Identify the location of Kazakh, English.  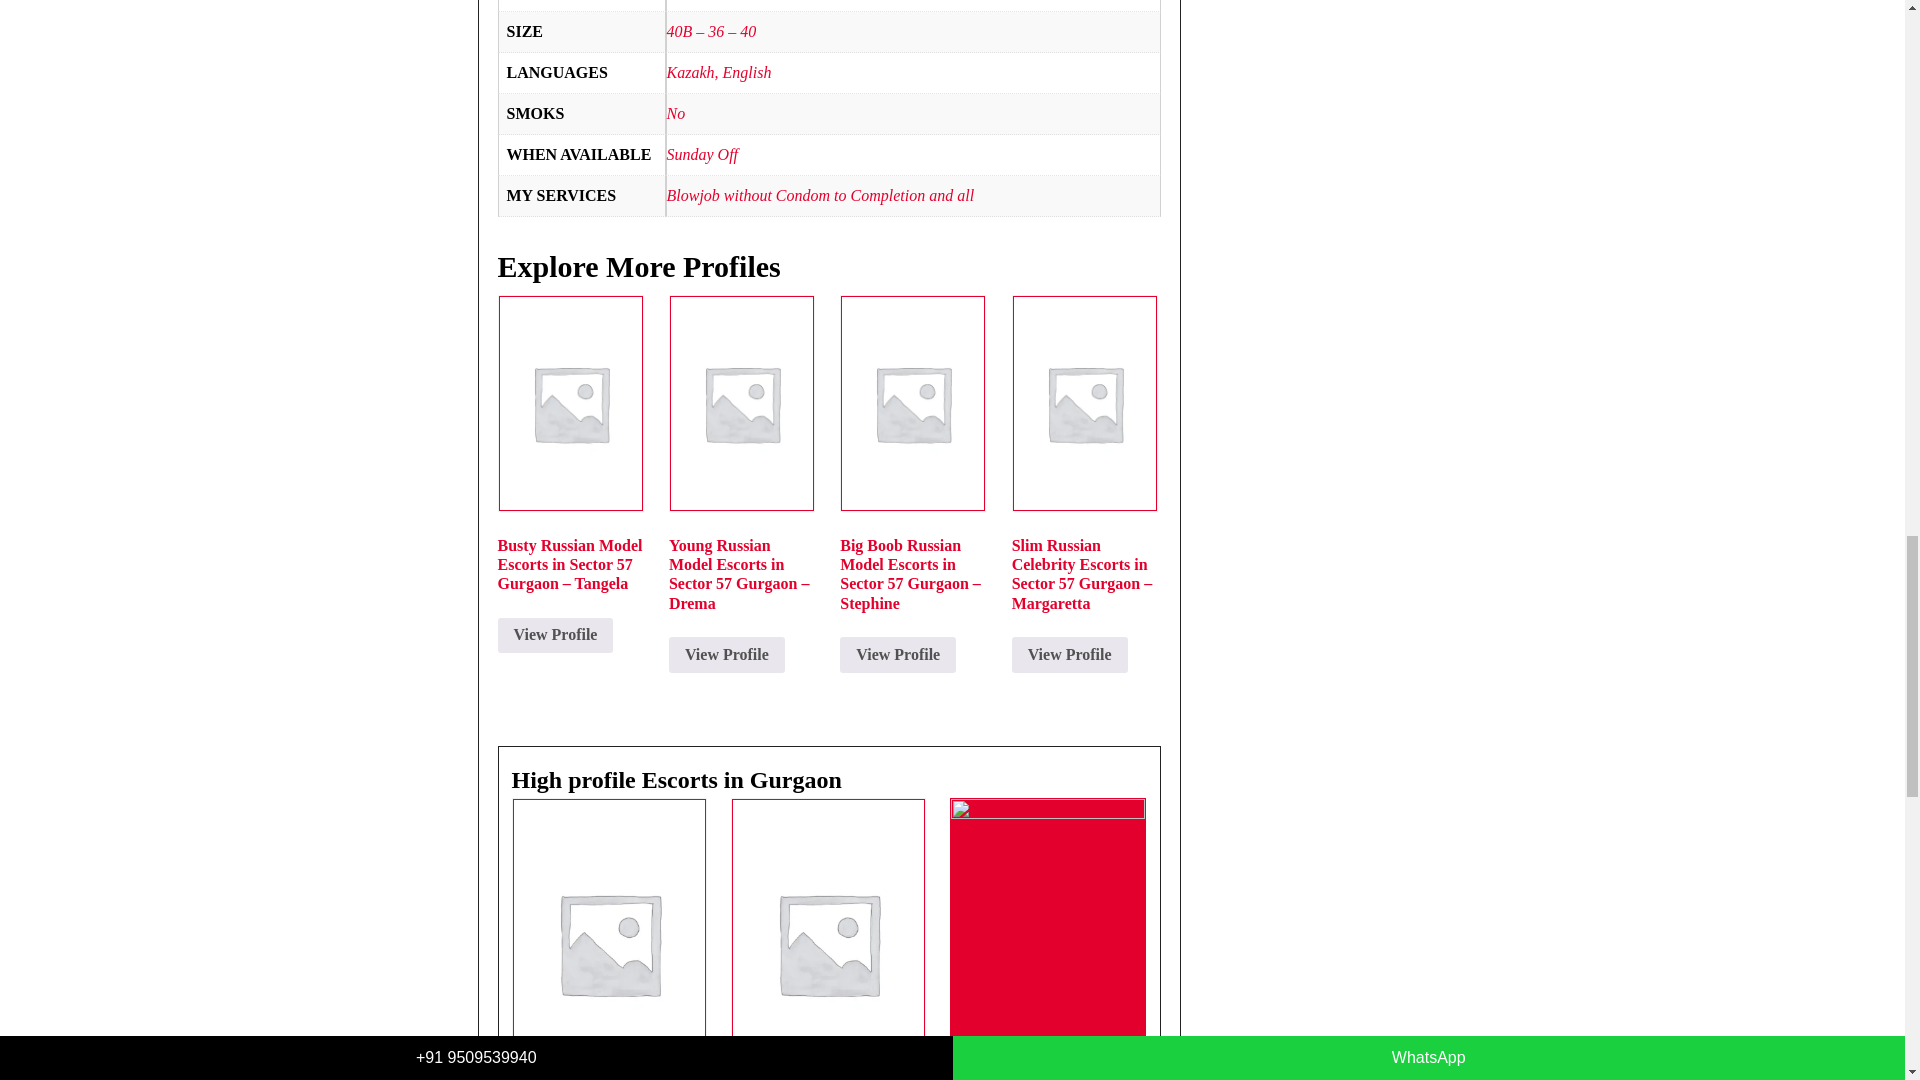
(718, 72).